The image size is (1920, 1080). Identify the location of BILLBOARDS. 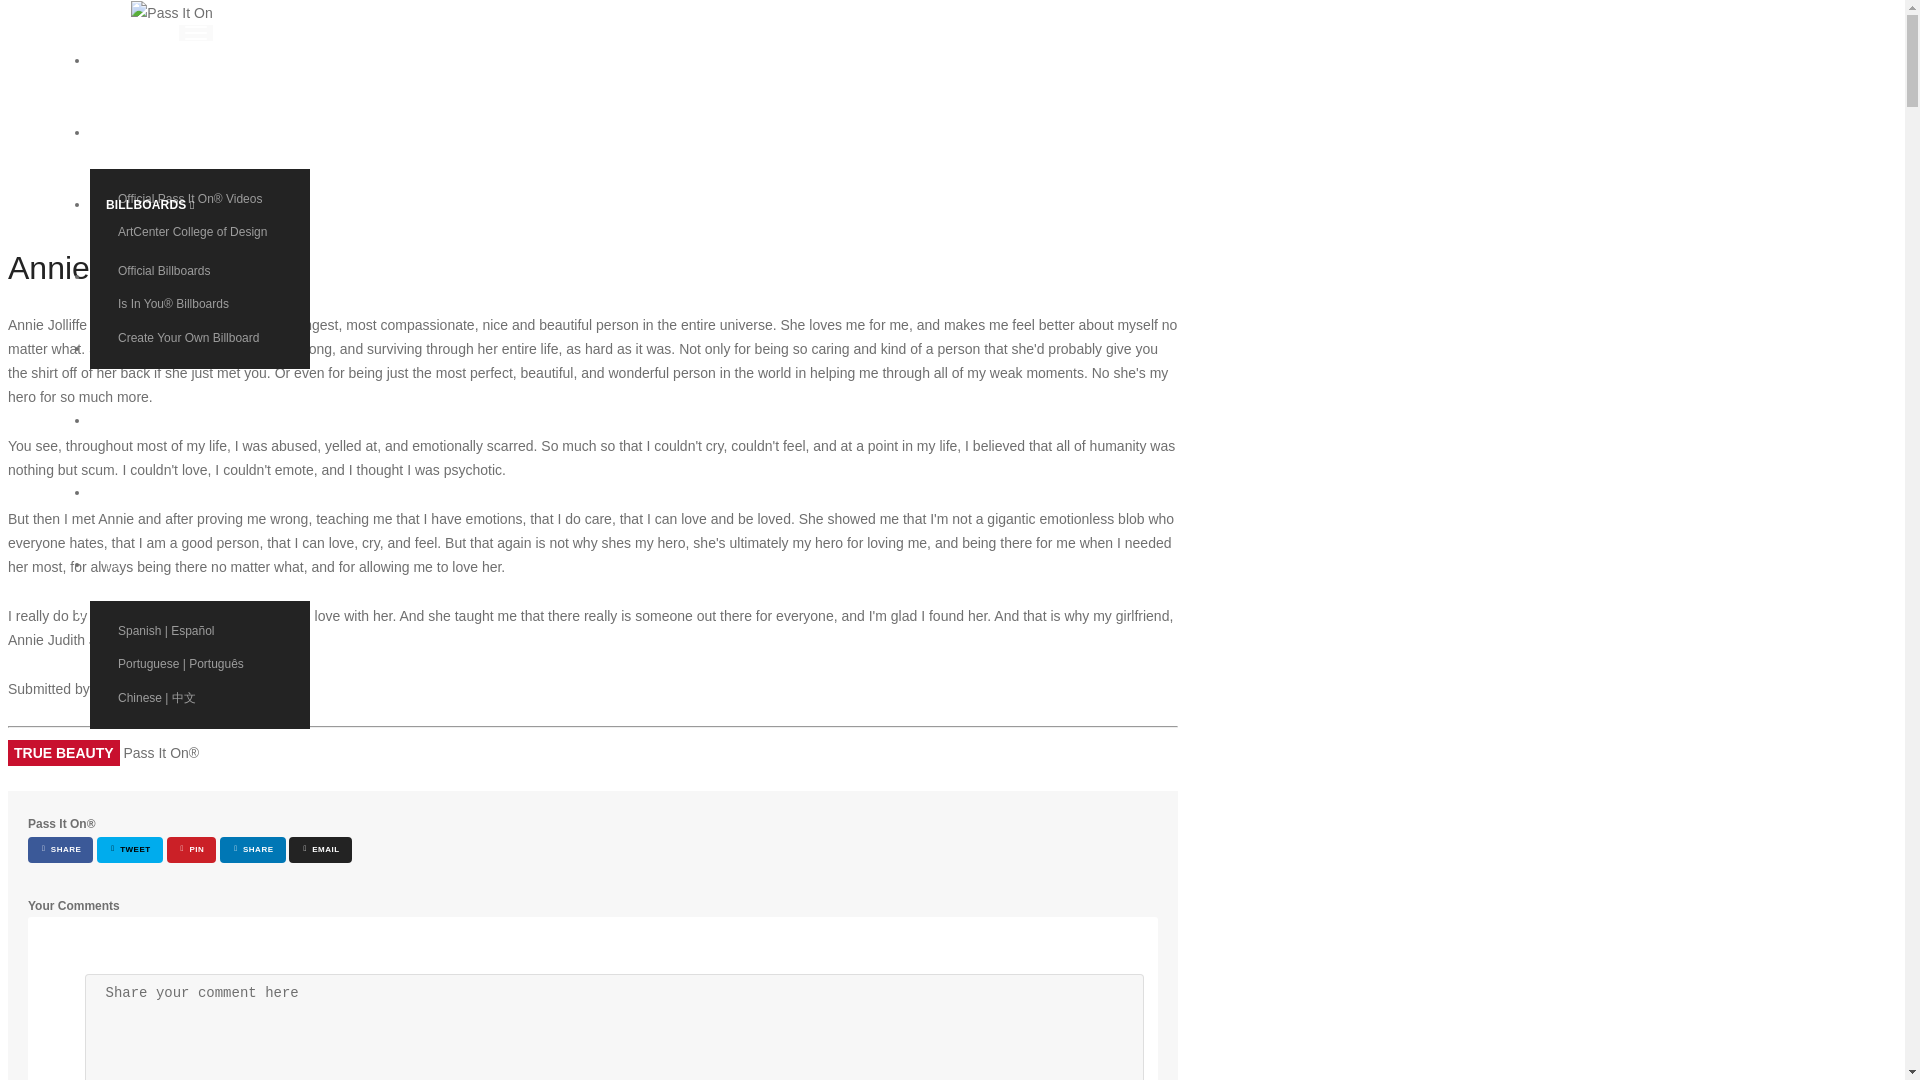
(151, 204).